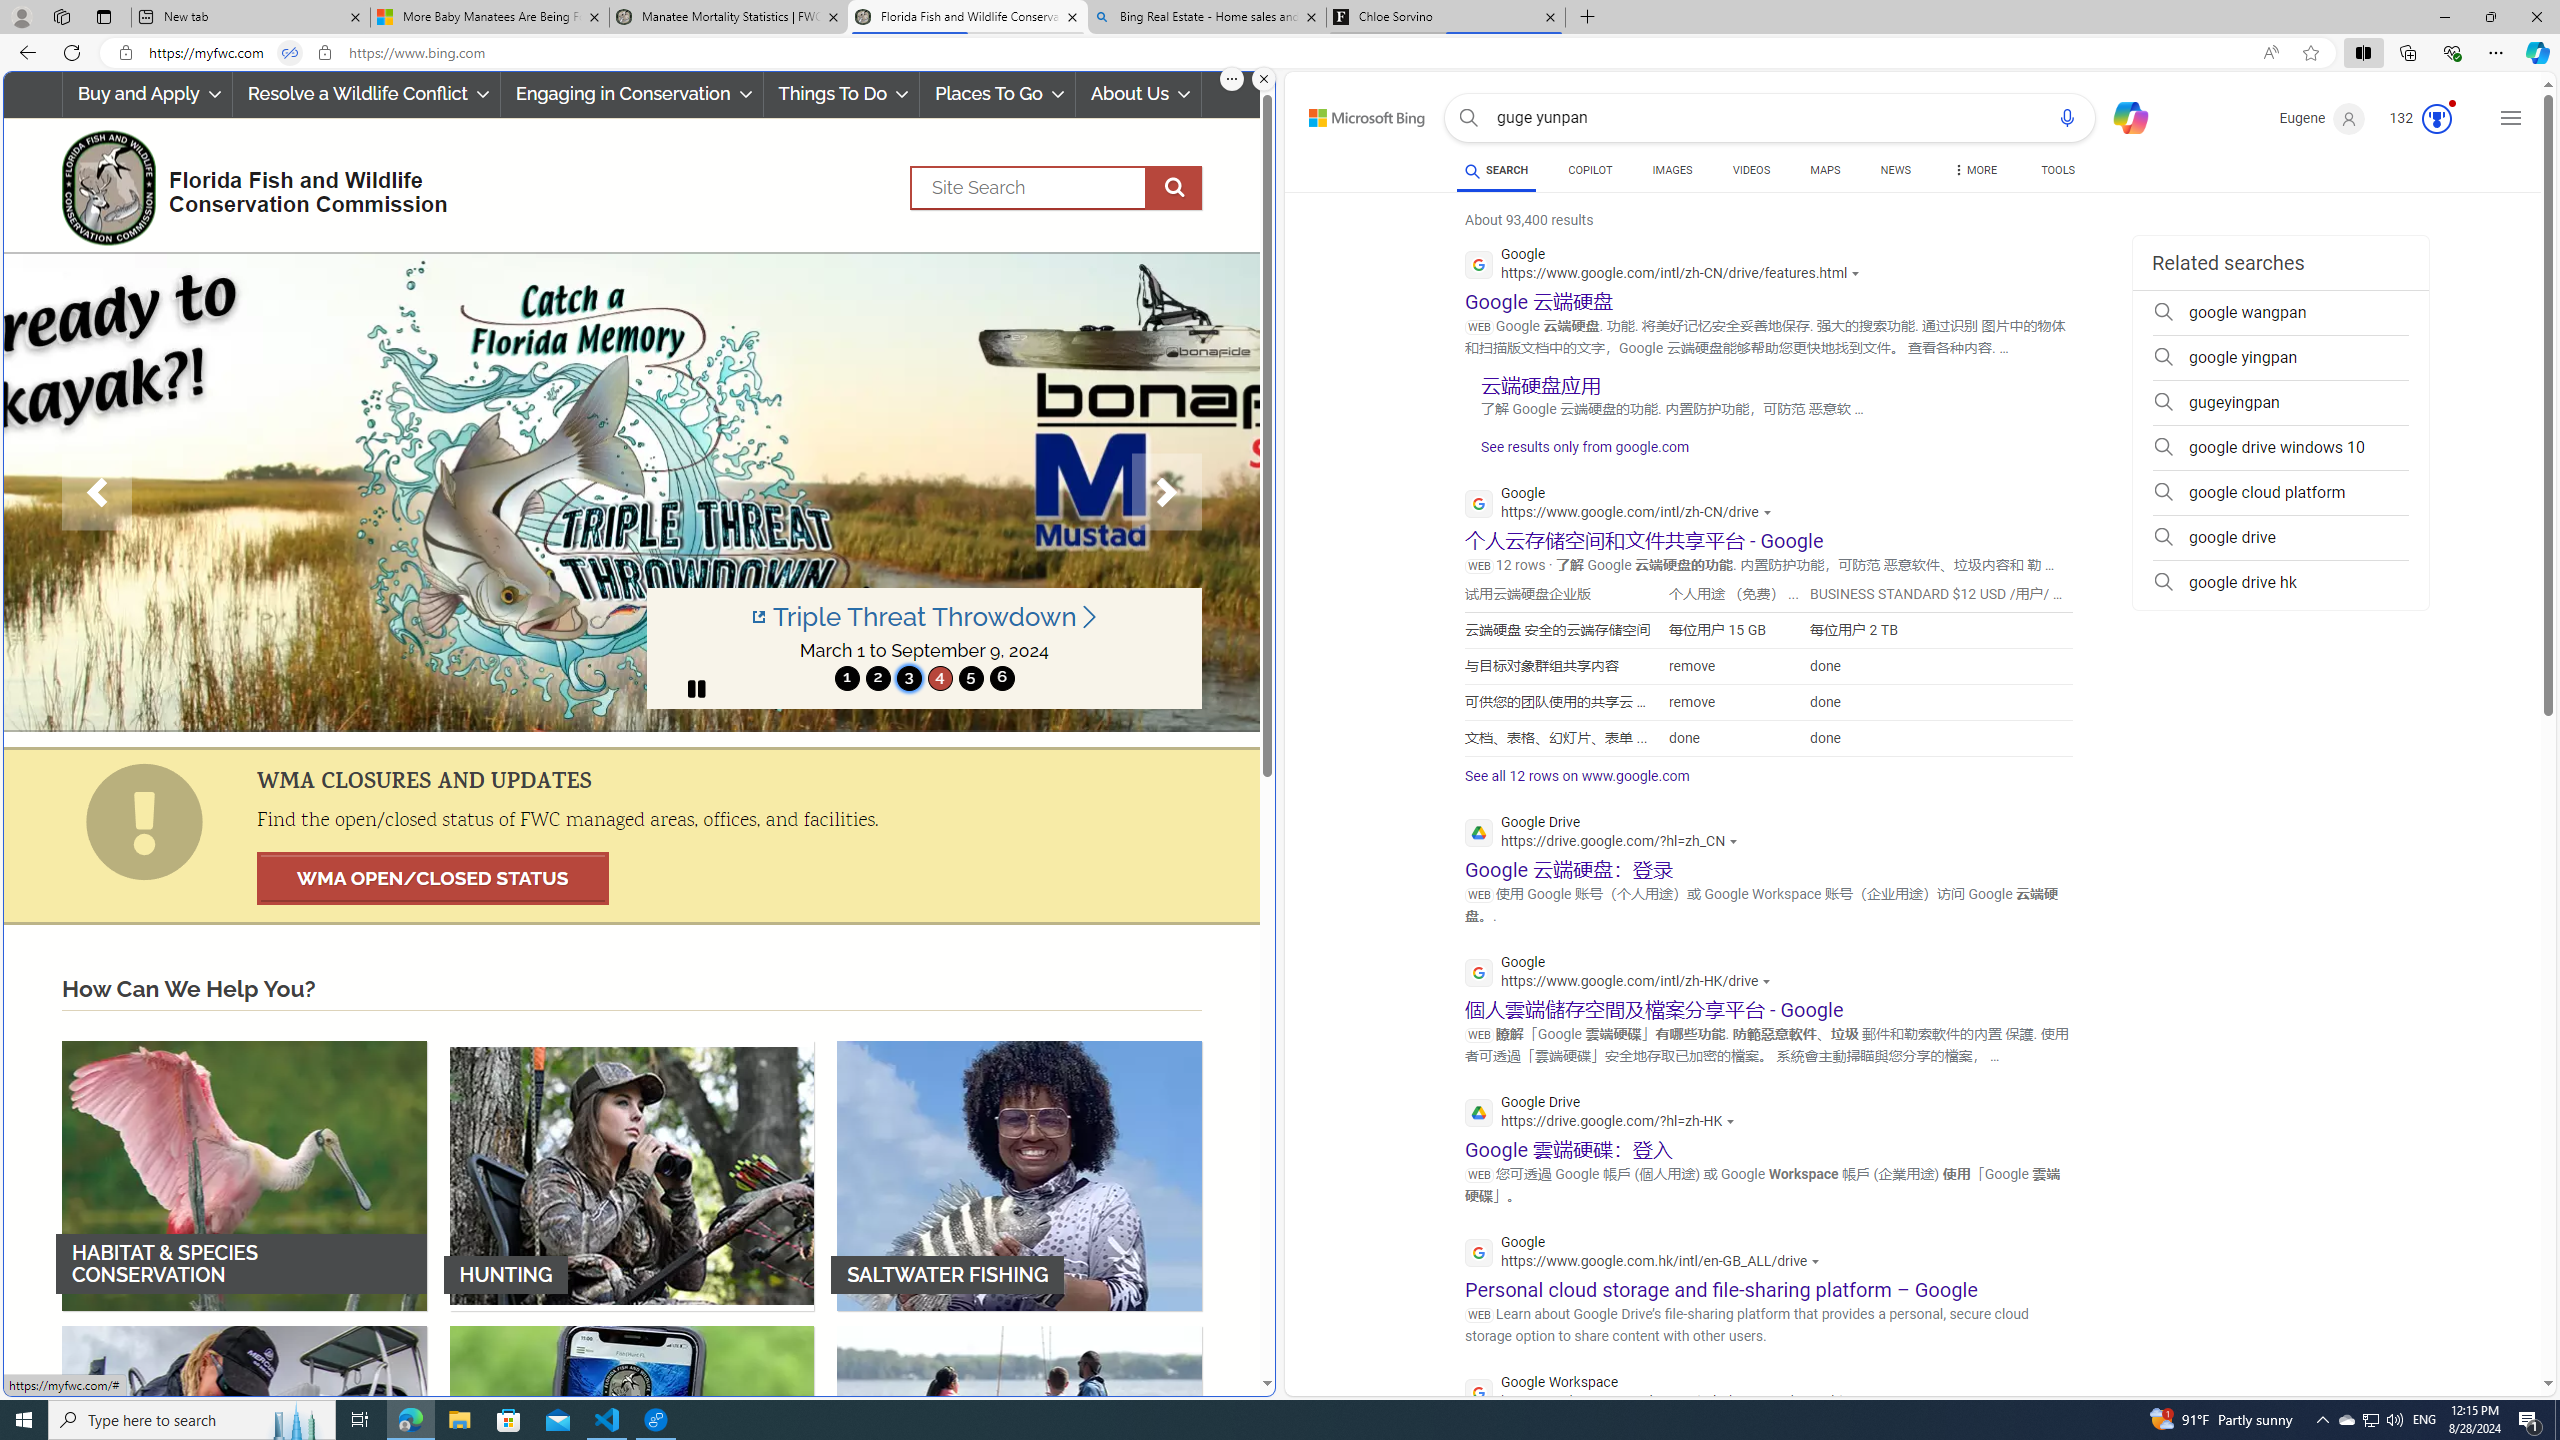 The image size is (2560, 1440). I want to click on Restore, so click(2490, 17).